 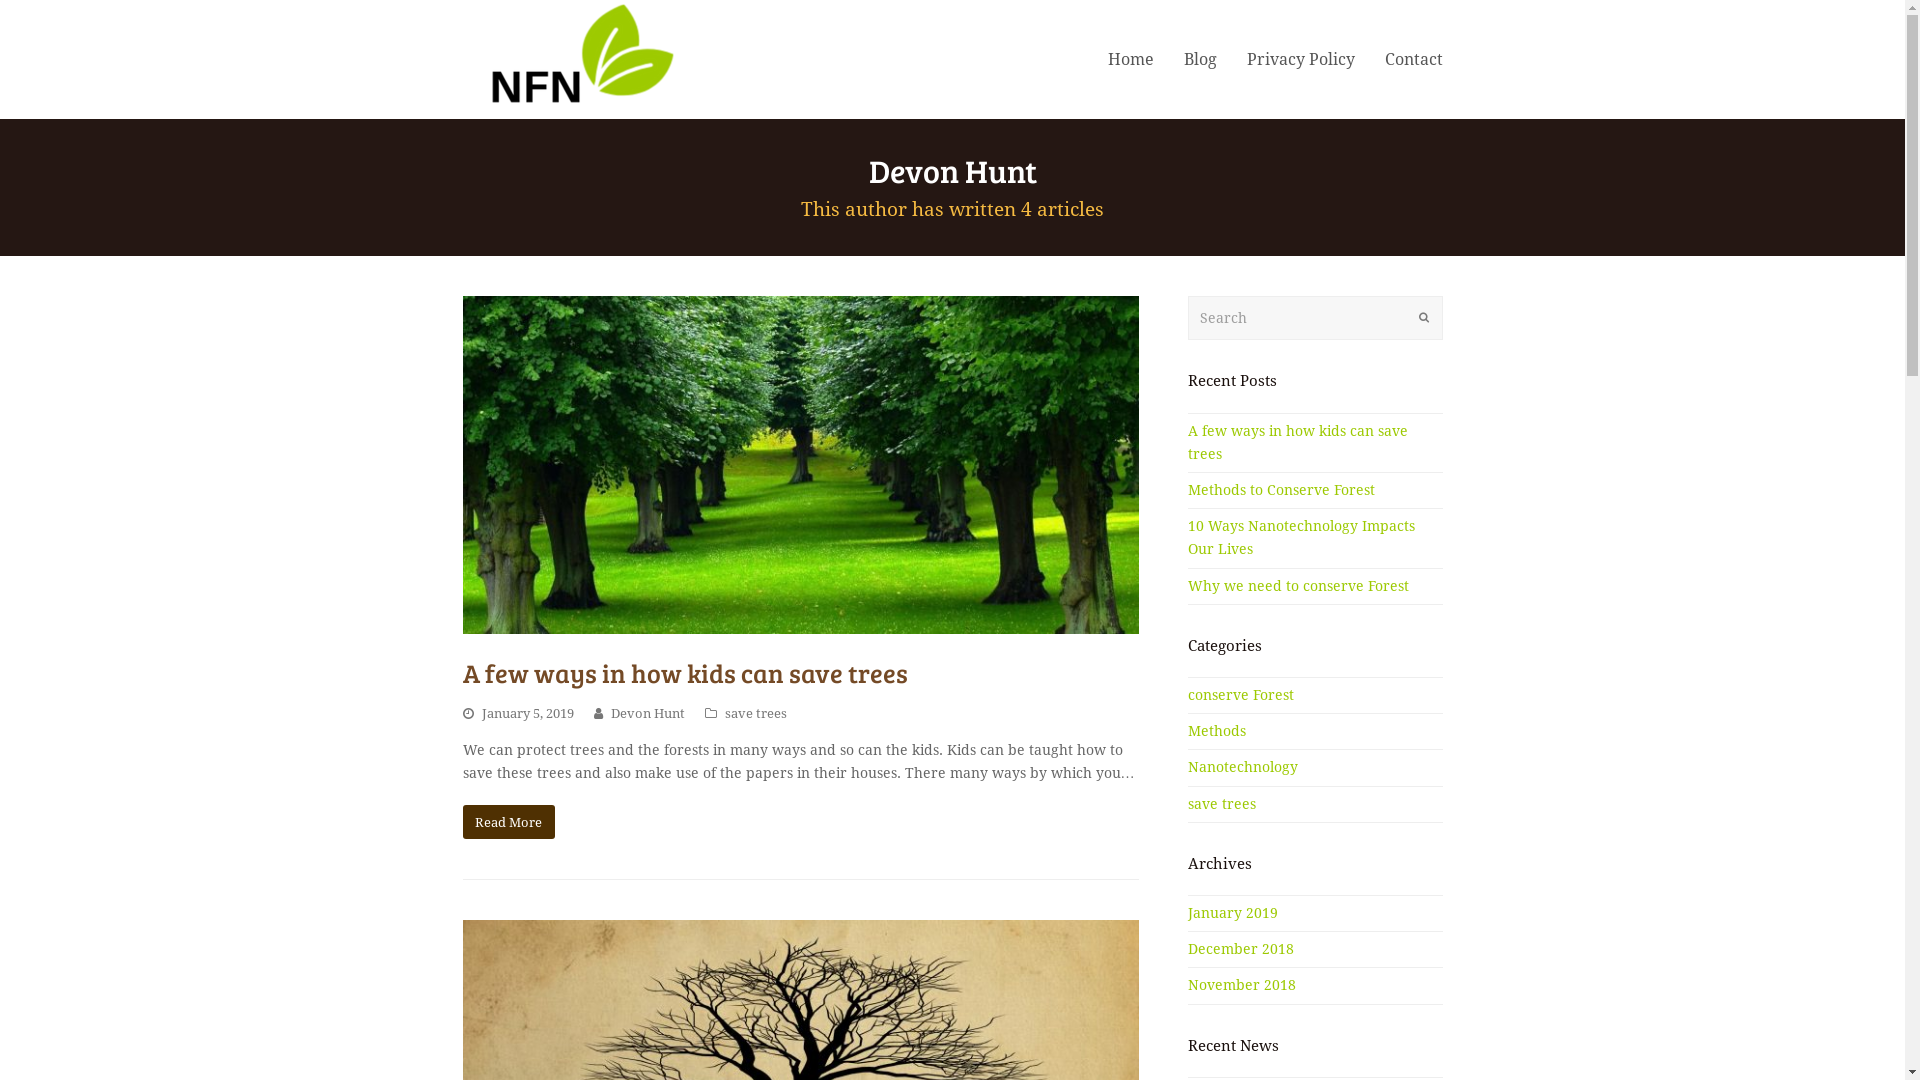 What do you see at coordinates (1301, 59) in the screenshot?
I see `Privacy Policy` at bounding box center [1301, 59].